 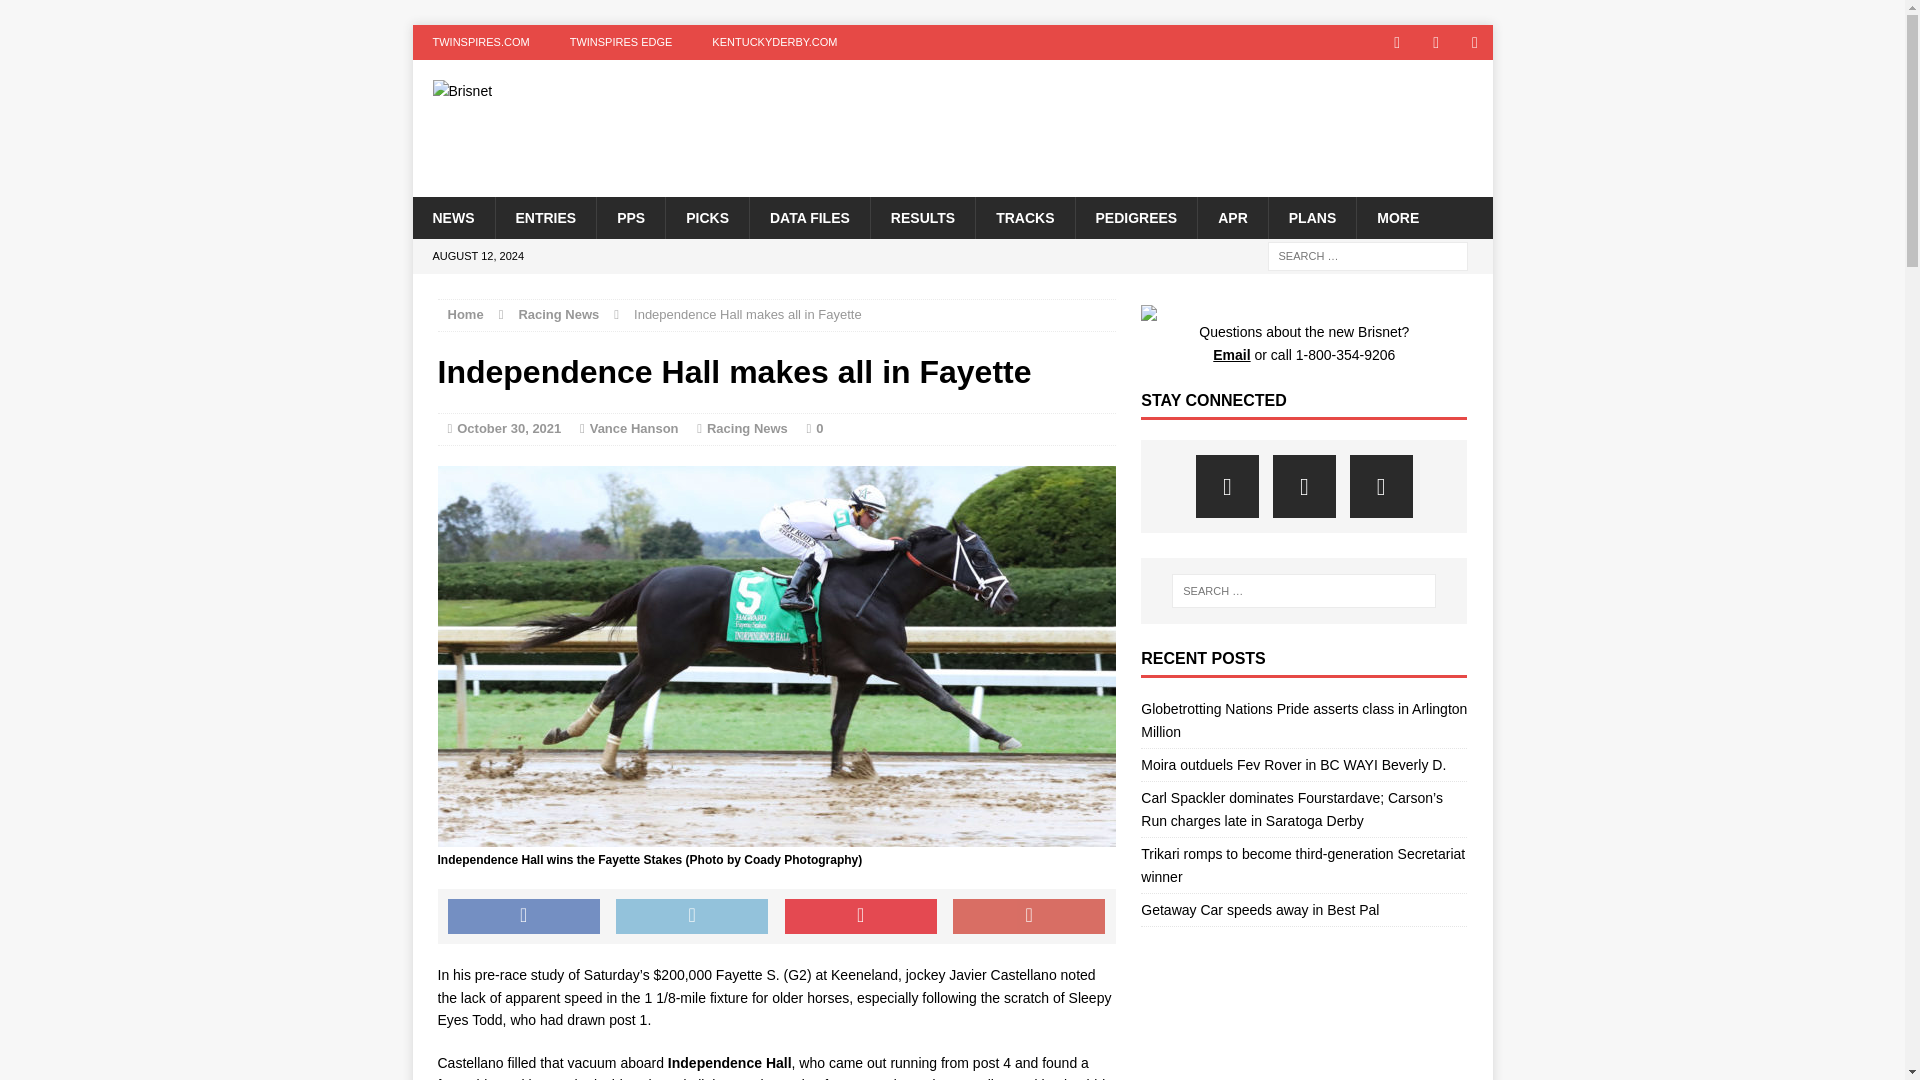 I want to click on TWINSPIRES.COM, so click(x=480, y=42).